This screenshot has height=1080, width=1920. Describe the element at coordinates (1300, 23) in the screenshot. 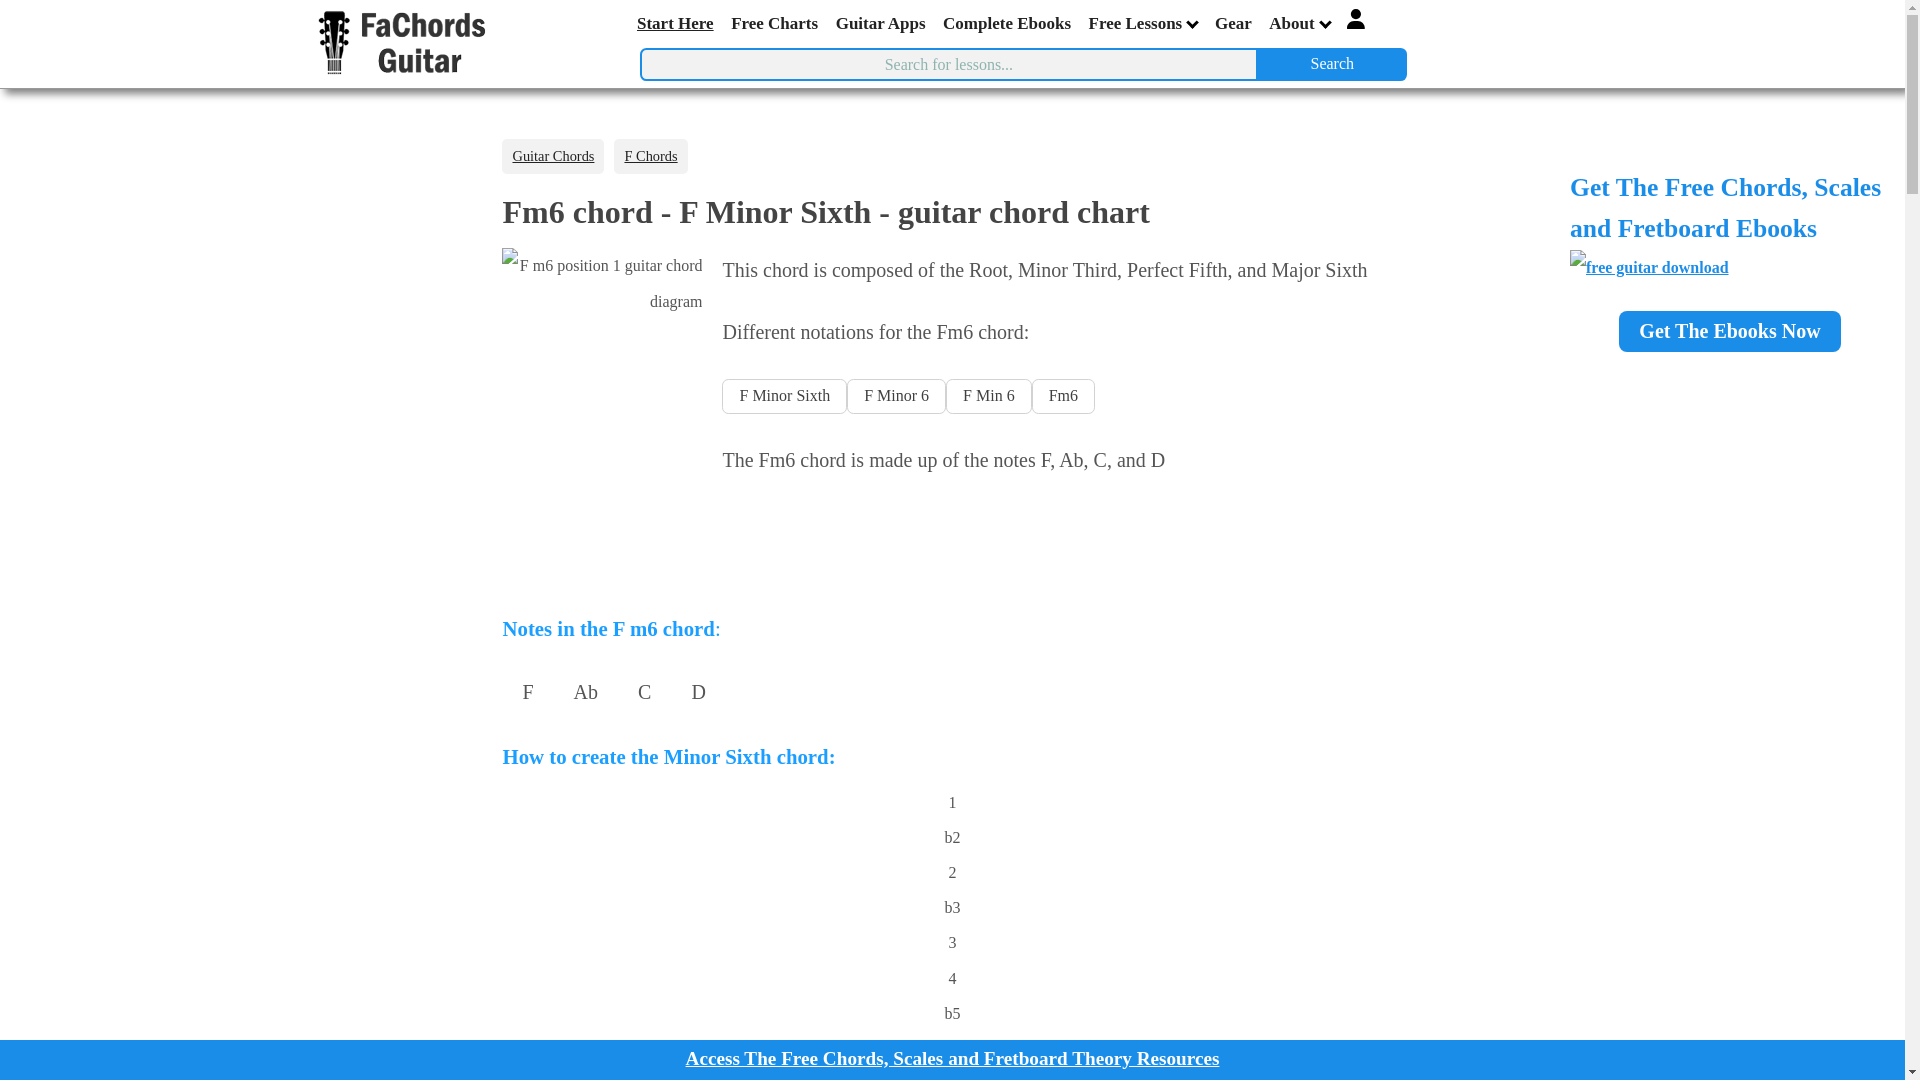

I see `About` at that location.